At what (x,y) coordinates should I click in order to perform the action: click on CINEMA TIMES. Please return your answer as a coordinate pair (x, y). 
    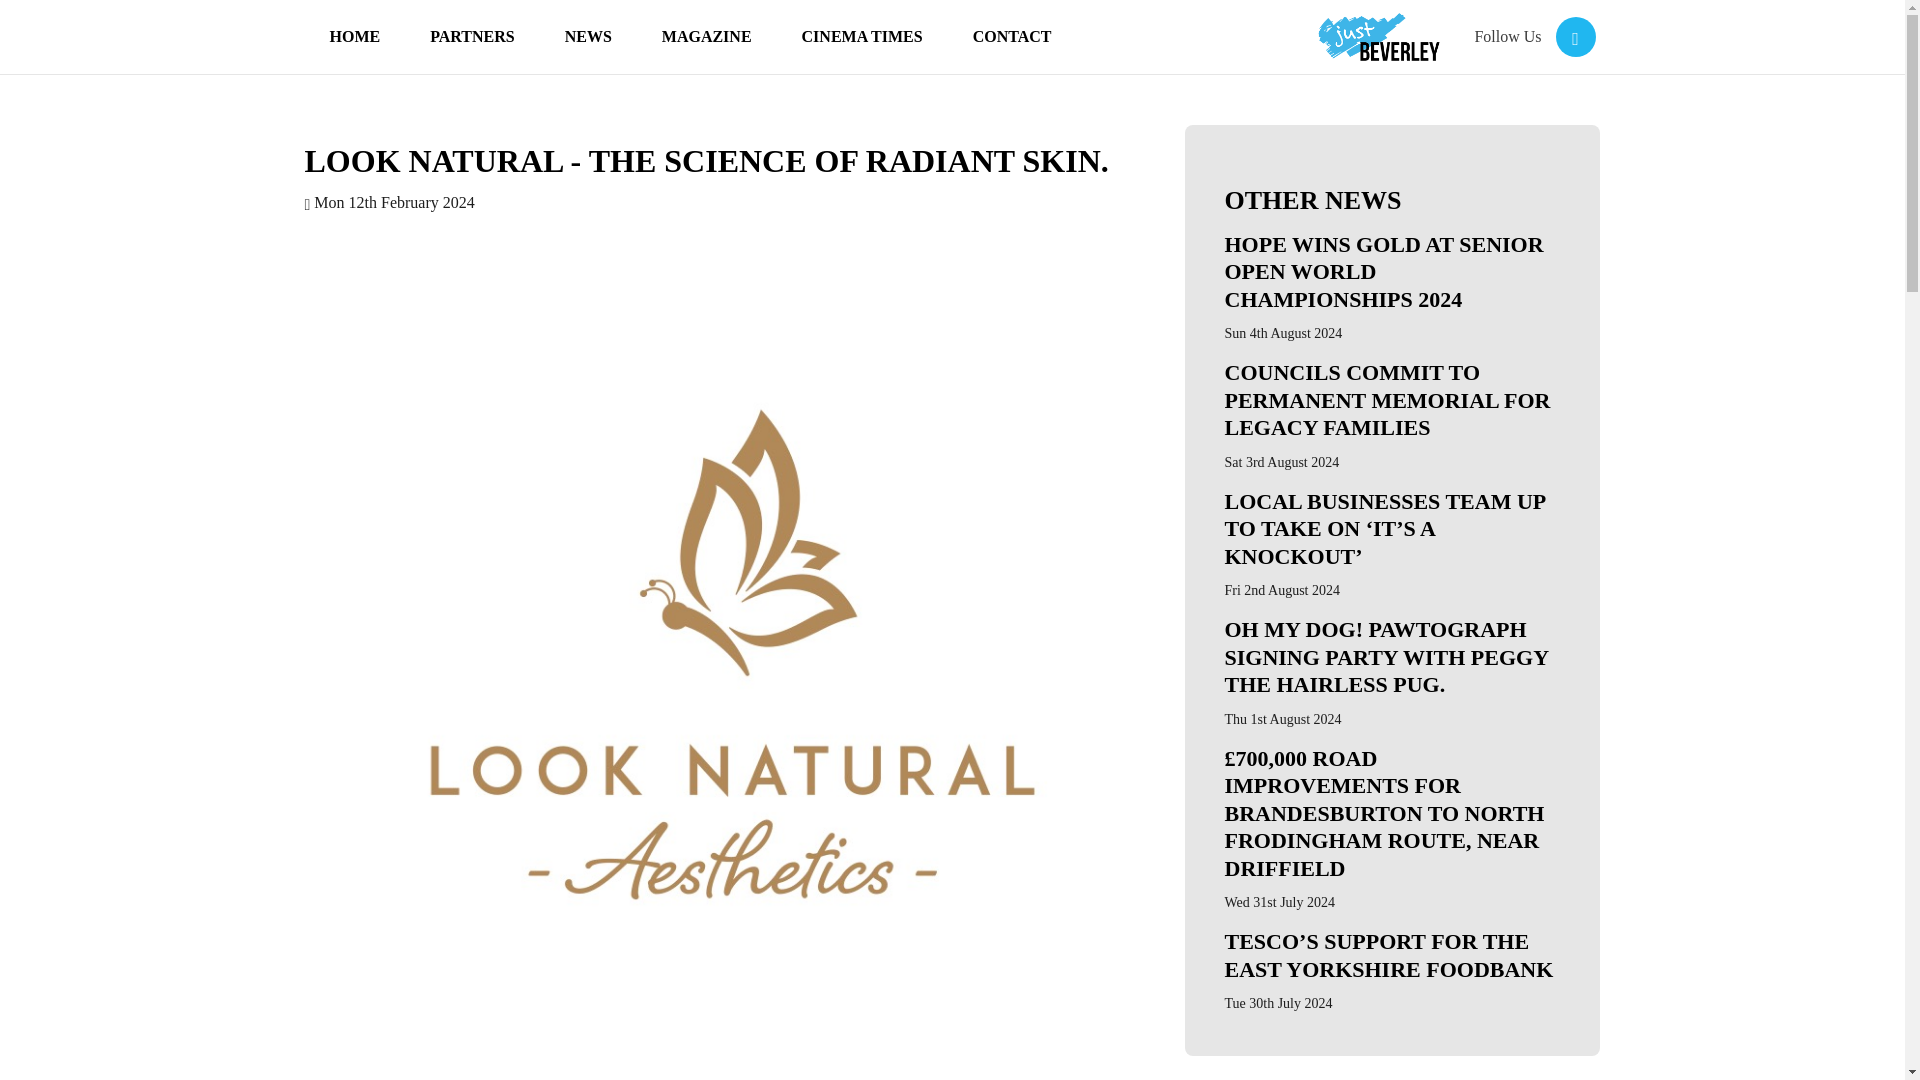
    Looking at the image, I should click on (862, 37).